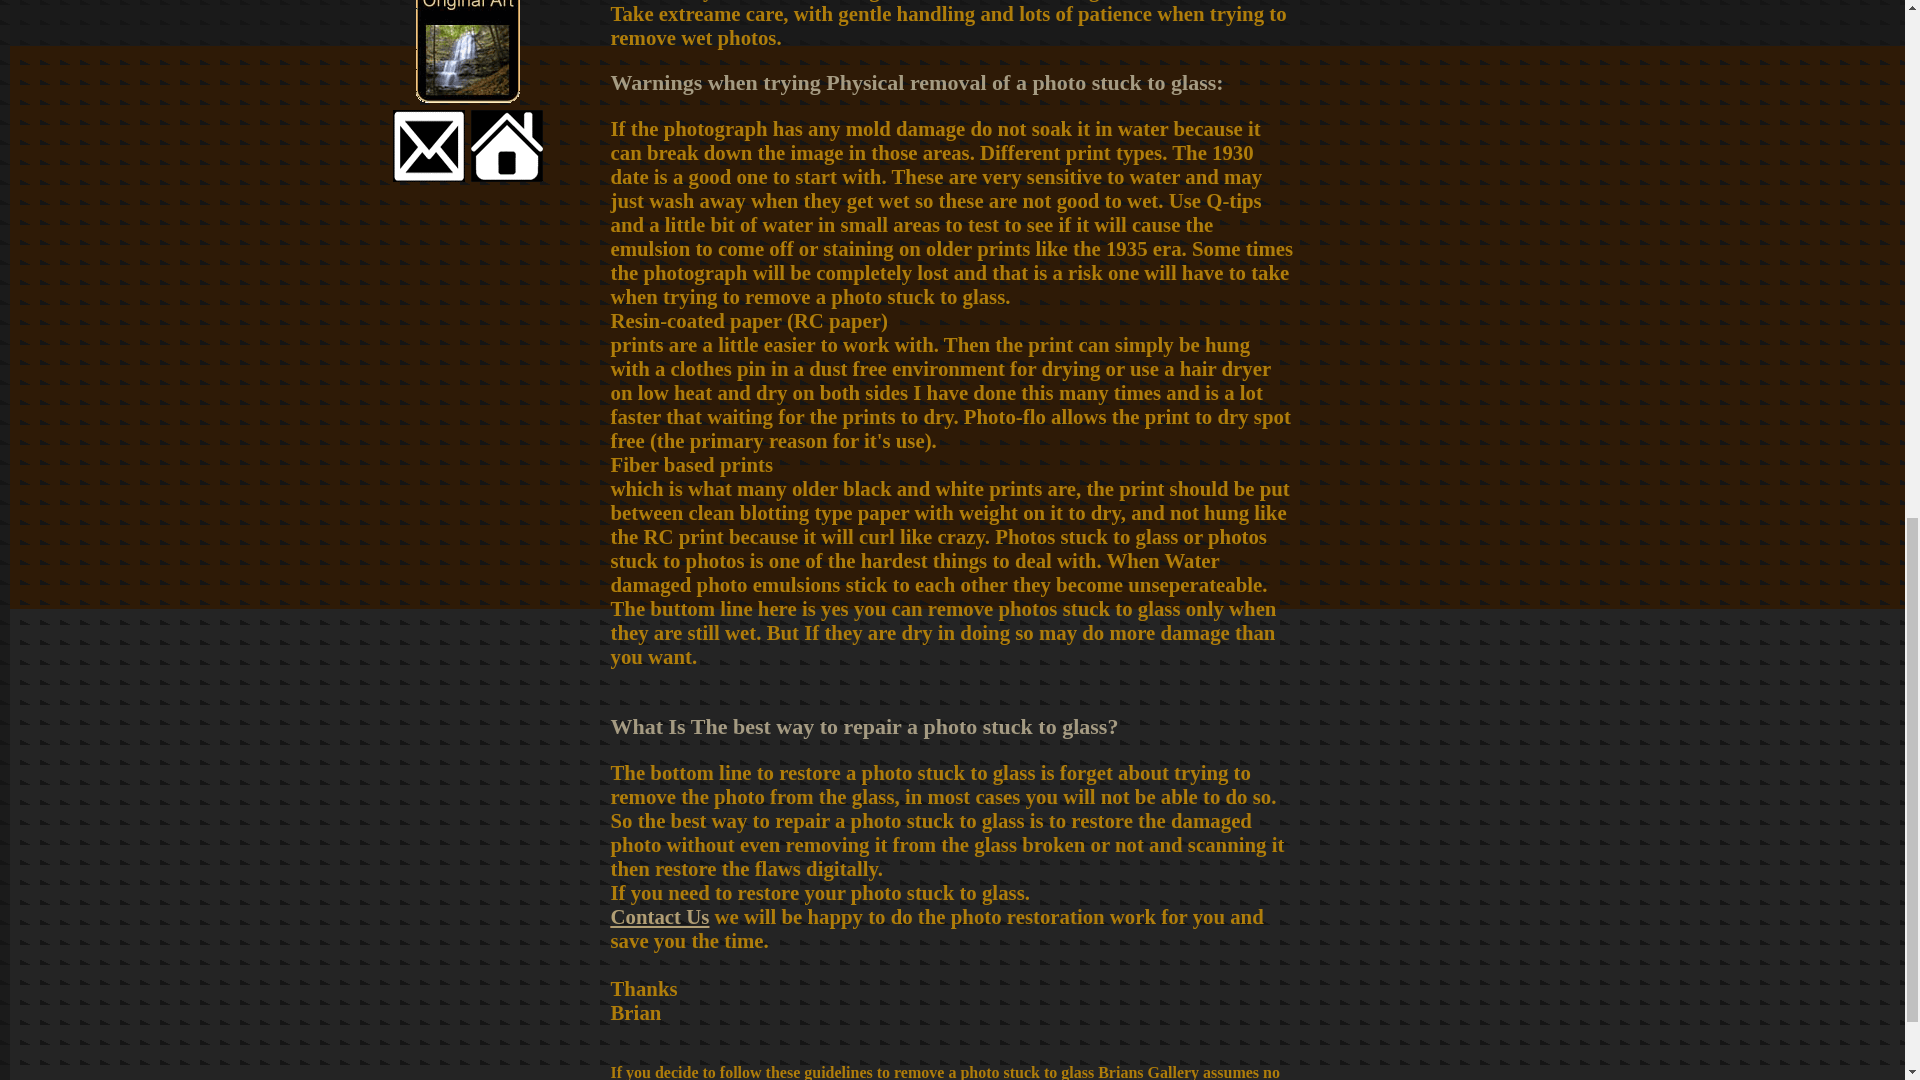 This screenshot has width=1920, height=1080. What do you see at coordinates (428, 174) in the screenshot?
I see `contact us` at bounding box center [428, 174].